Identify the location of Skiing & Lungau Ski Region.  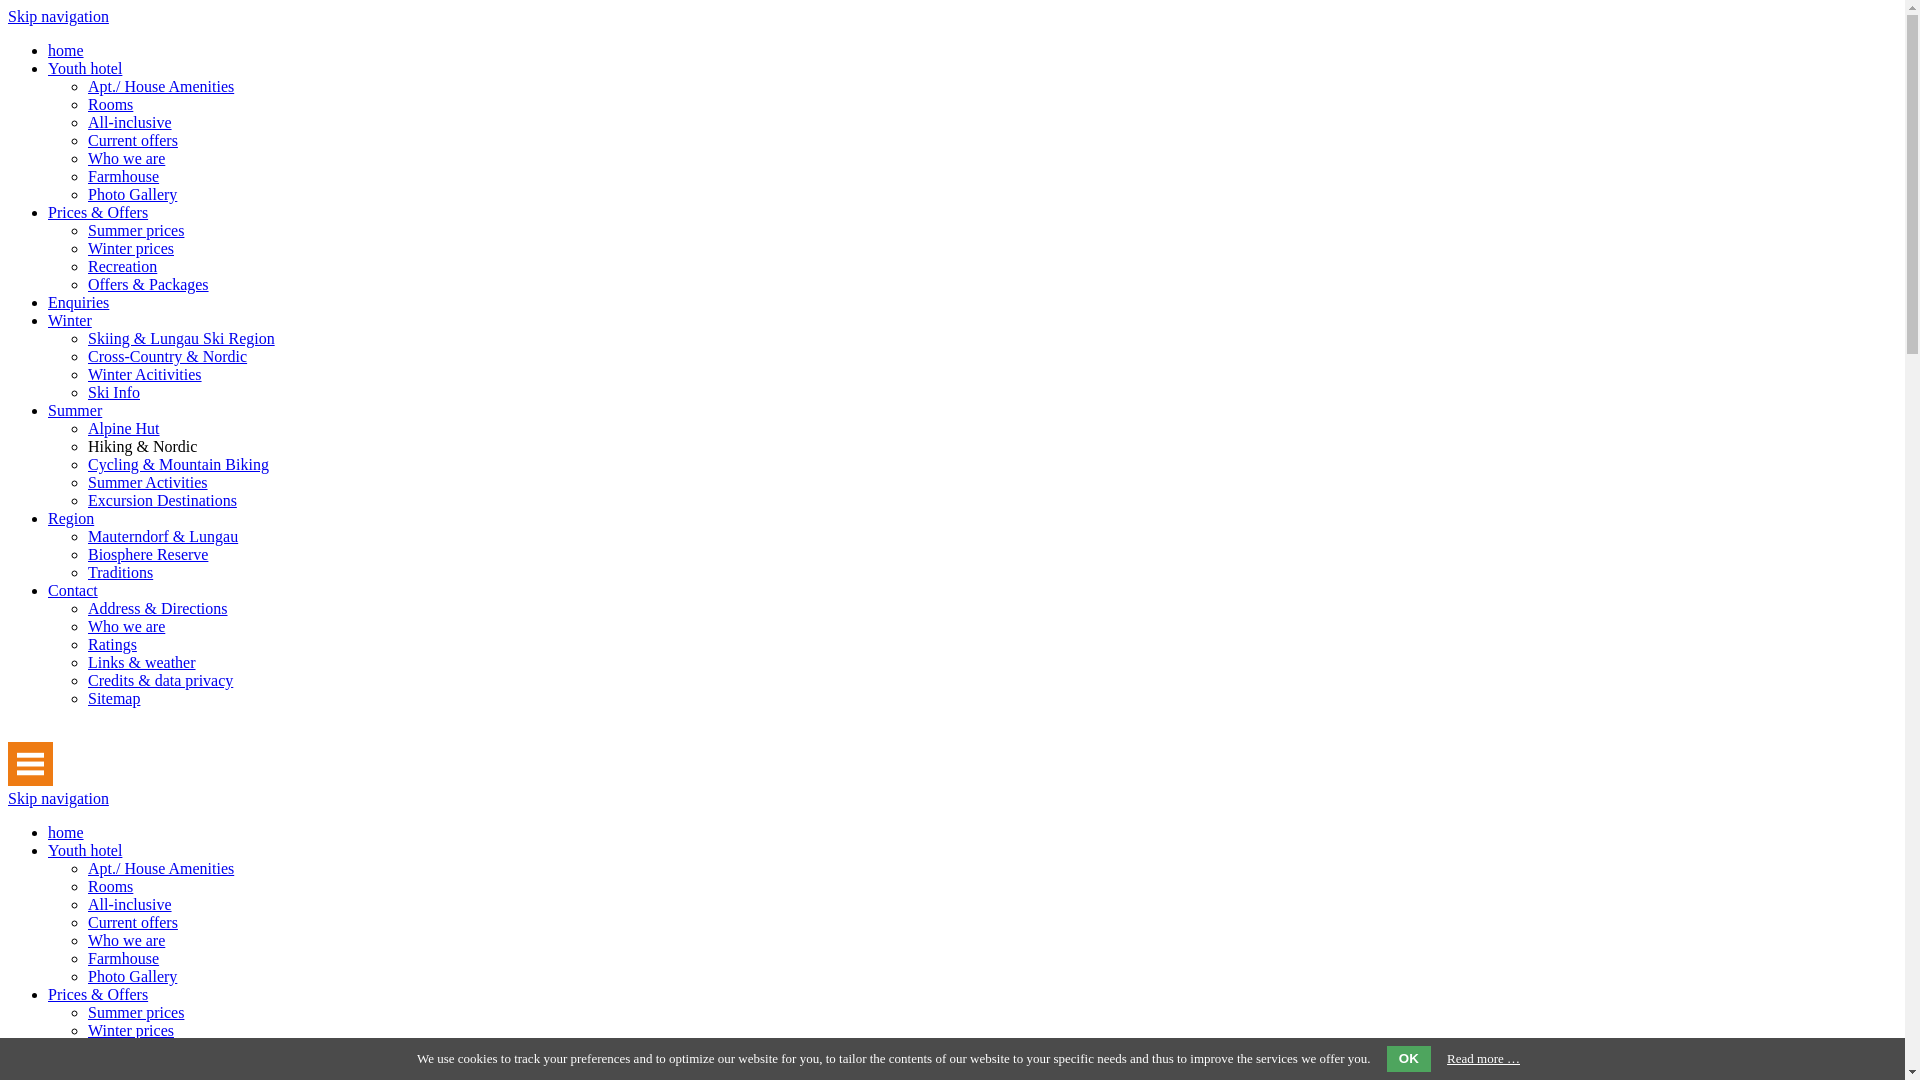
(182, 338).